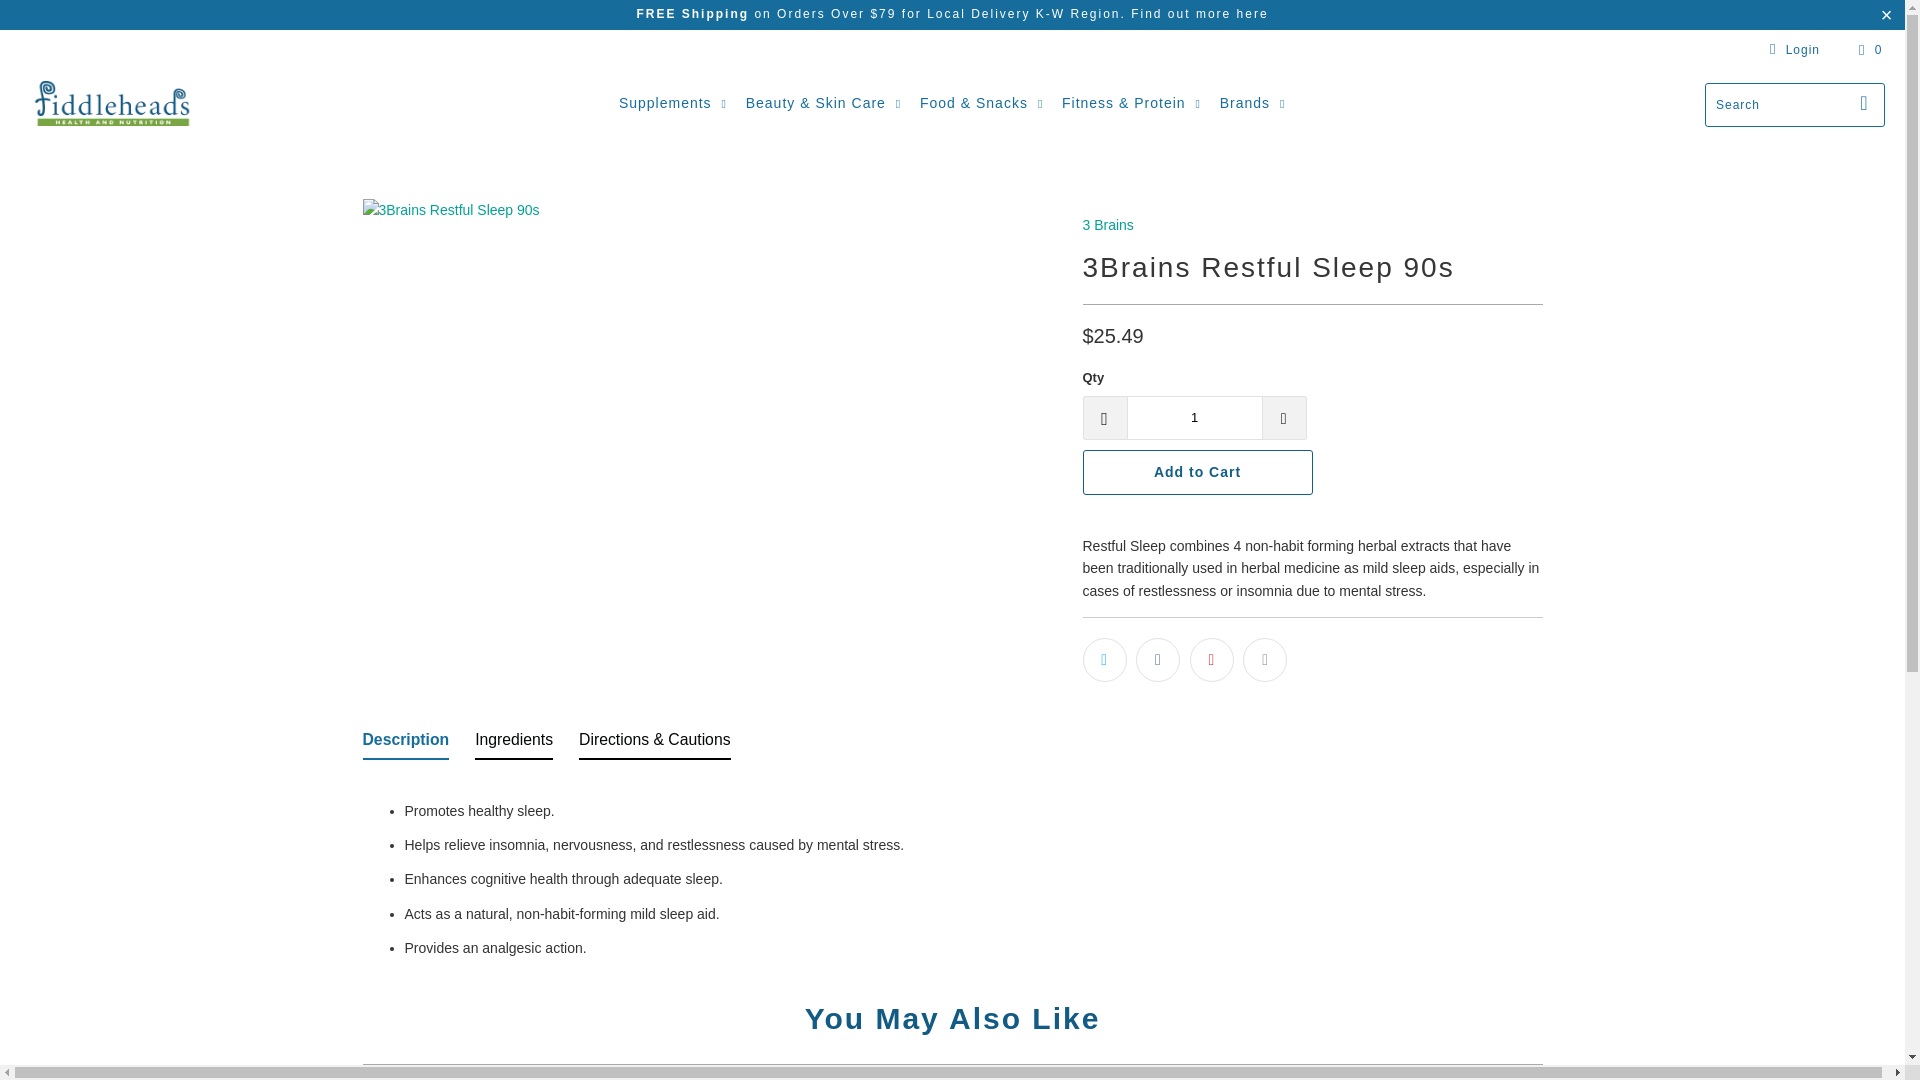 Image resolution: width=1920 pixels, height=1080 pixels. What do you see at coordinates (112, 104) in the screenshot?
I see `Fiddleheads Health and Nutrition` at bounding box center [112, 104].